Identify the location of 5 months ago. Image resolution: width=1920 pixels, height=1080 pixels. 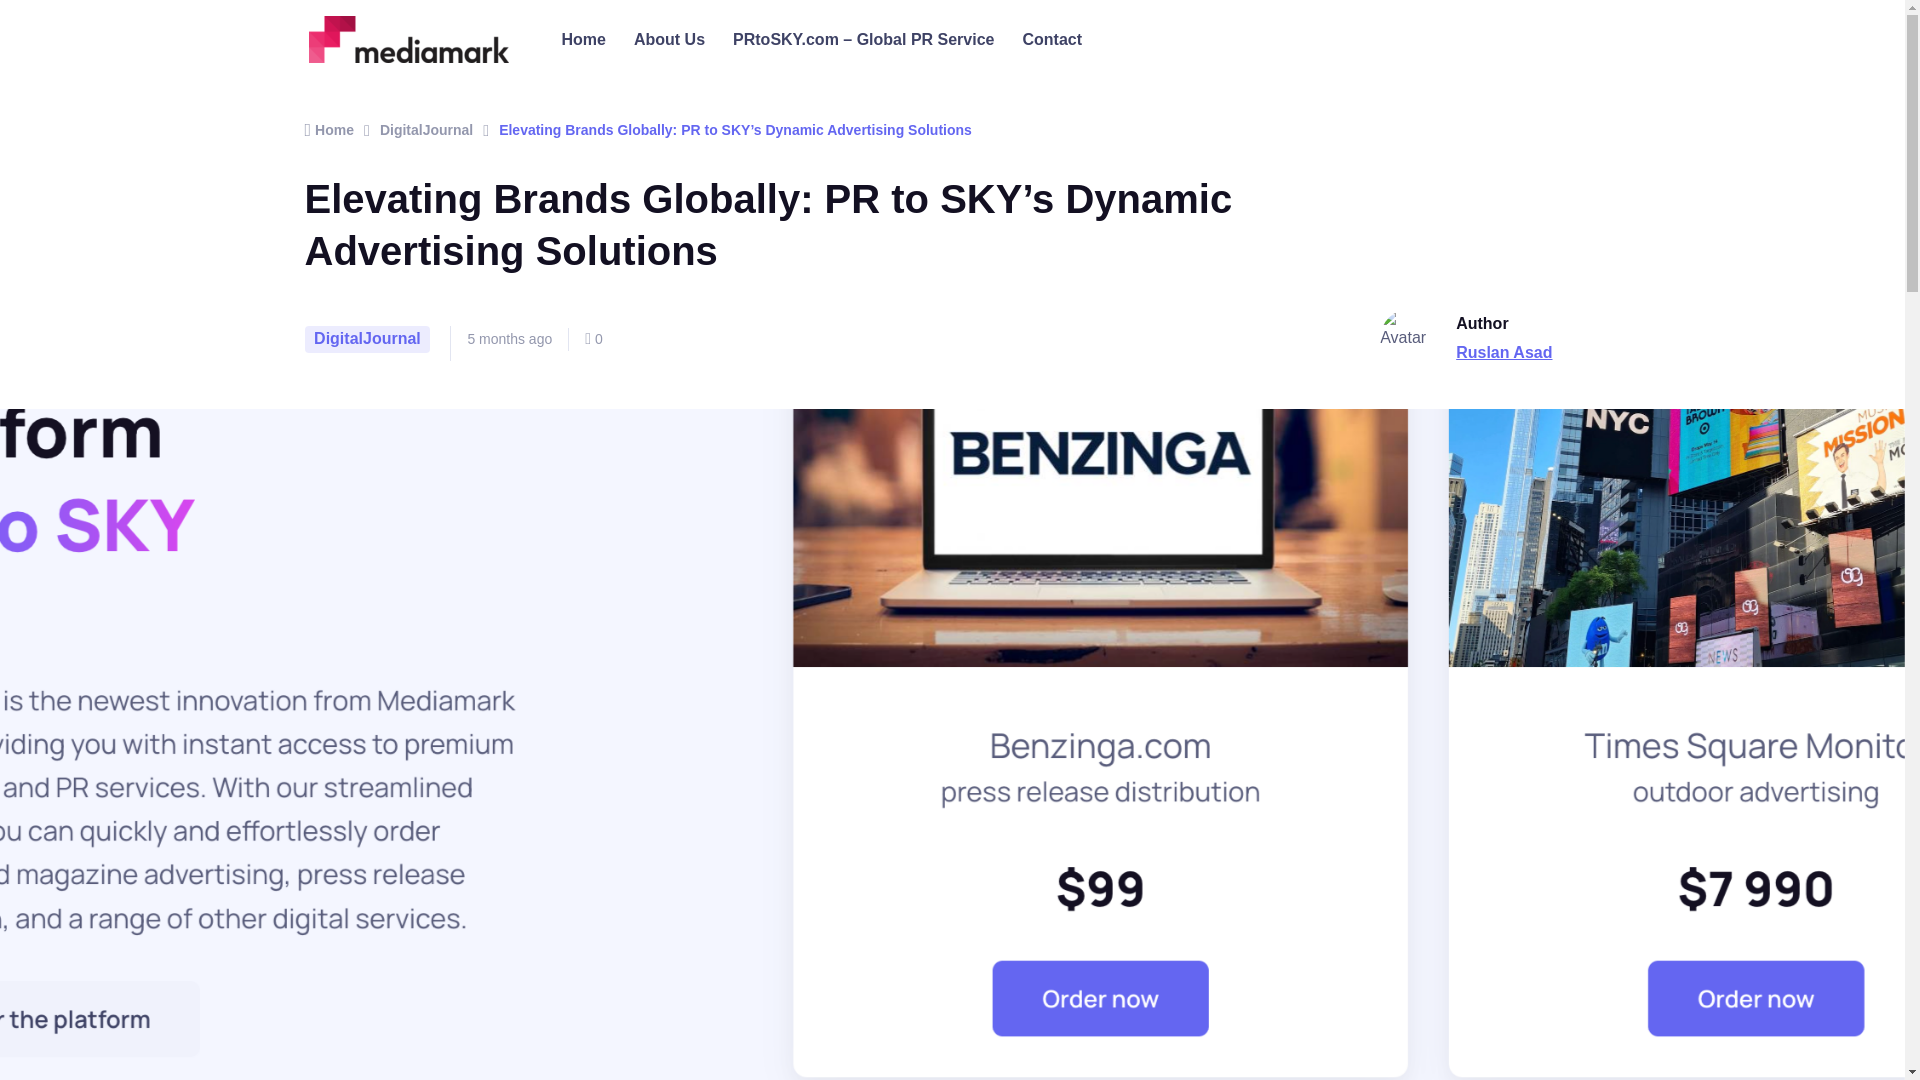
(509, 338).